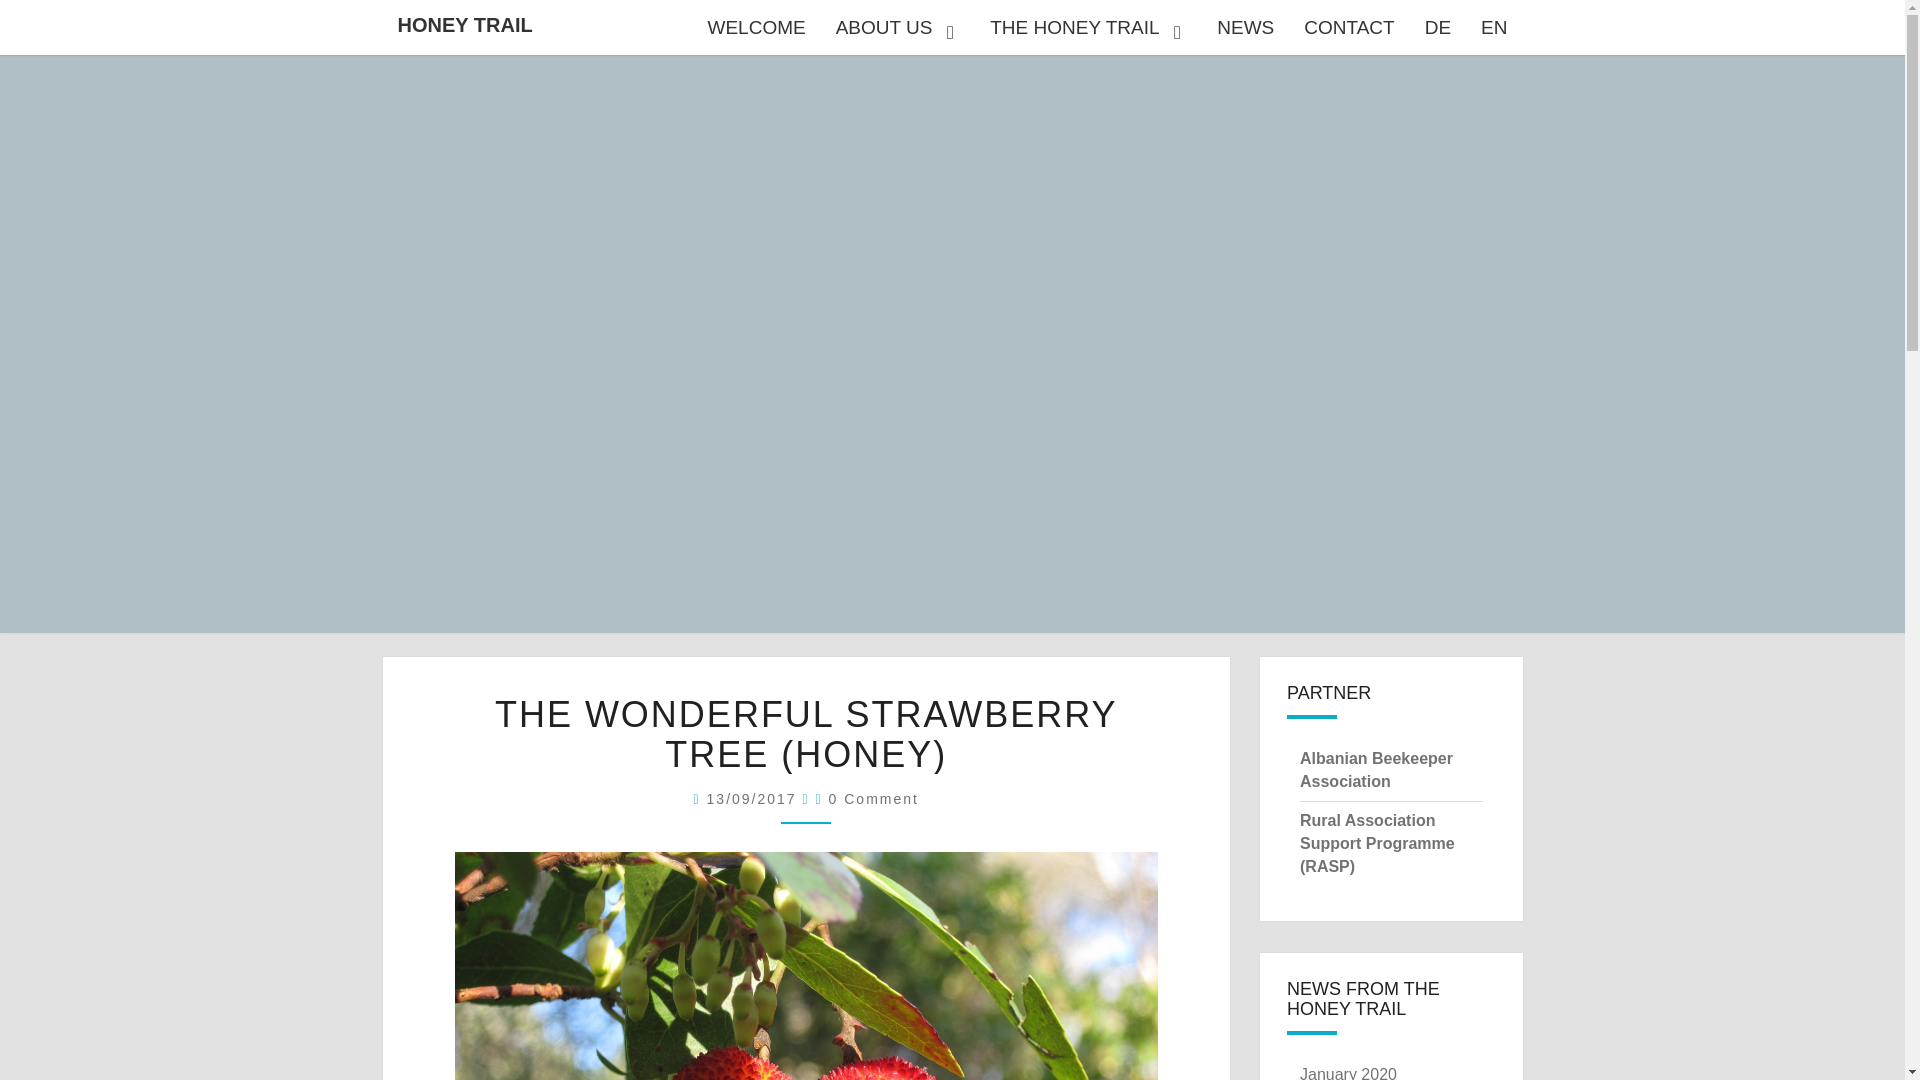 This screenshot has width=1920, height=1080. What do you see at coordinates (1088, 28) in the screenshot?
I see `THE HONEY TRAIL` at bounding box center [1088, 28].